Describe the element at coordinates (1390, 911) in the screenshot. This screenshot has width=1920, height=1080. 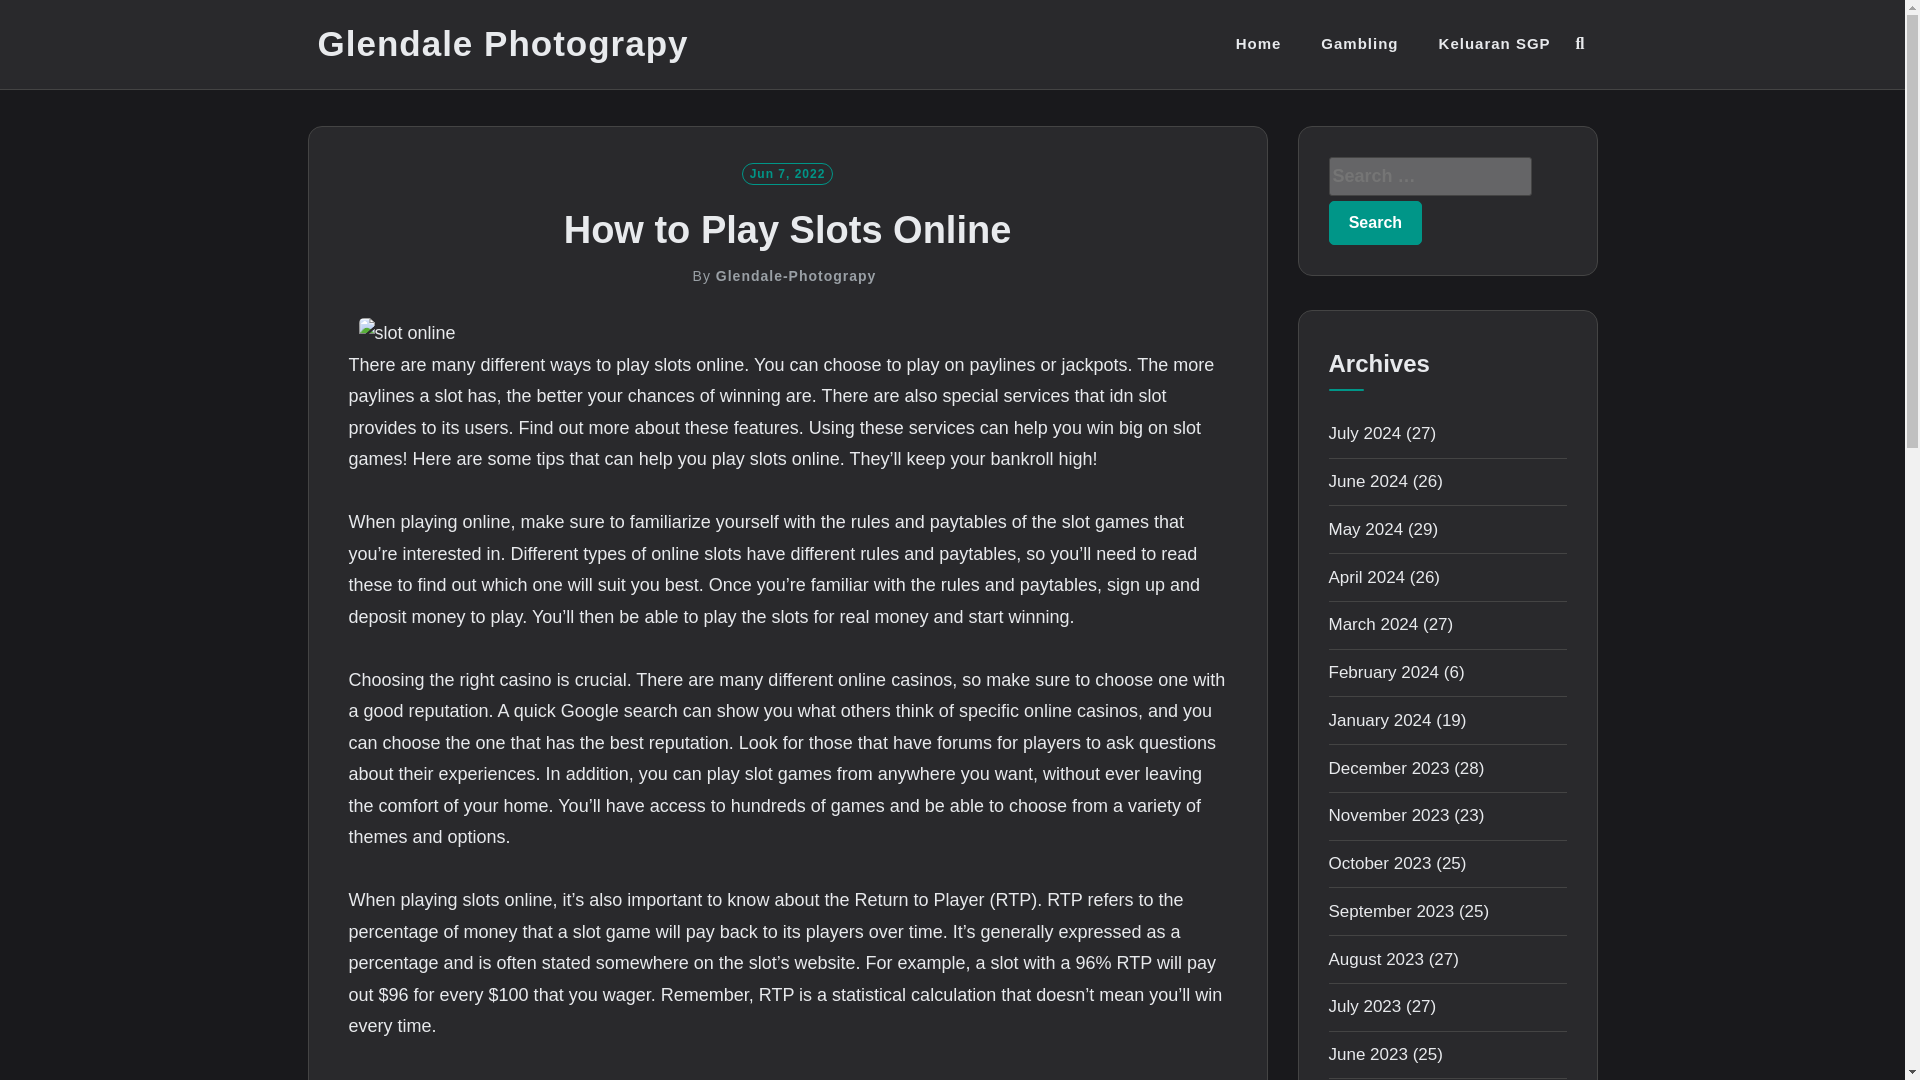
I see `September 2023` at that location.